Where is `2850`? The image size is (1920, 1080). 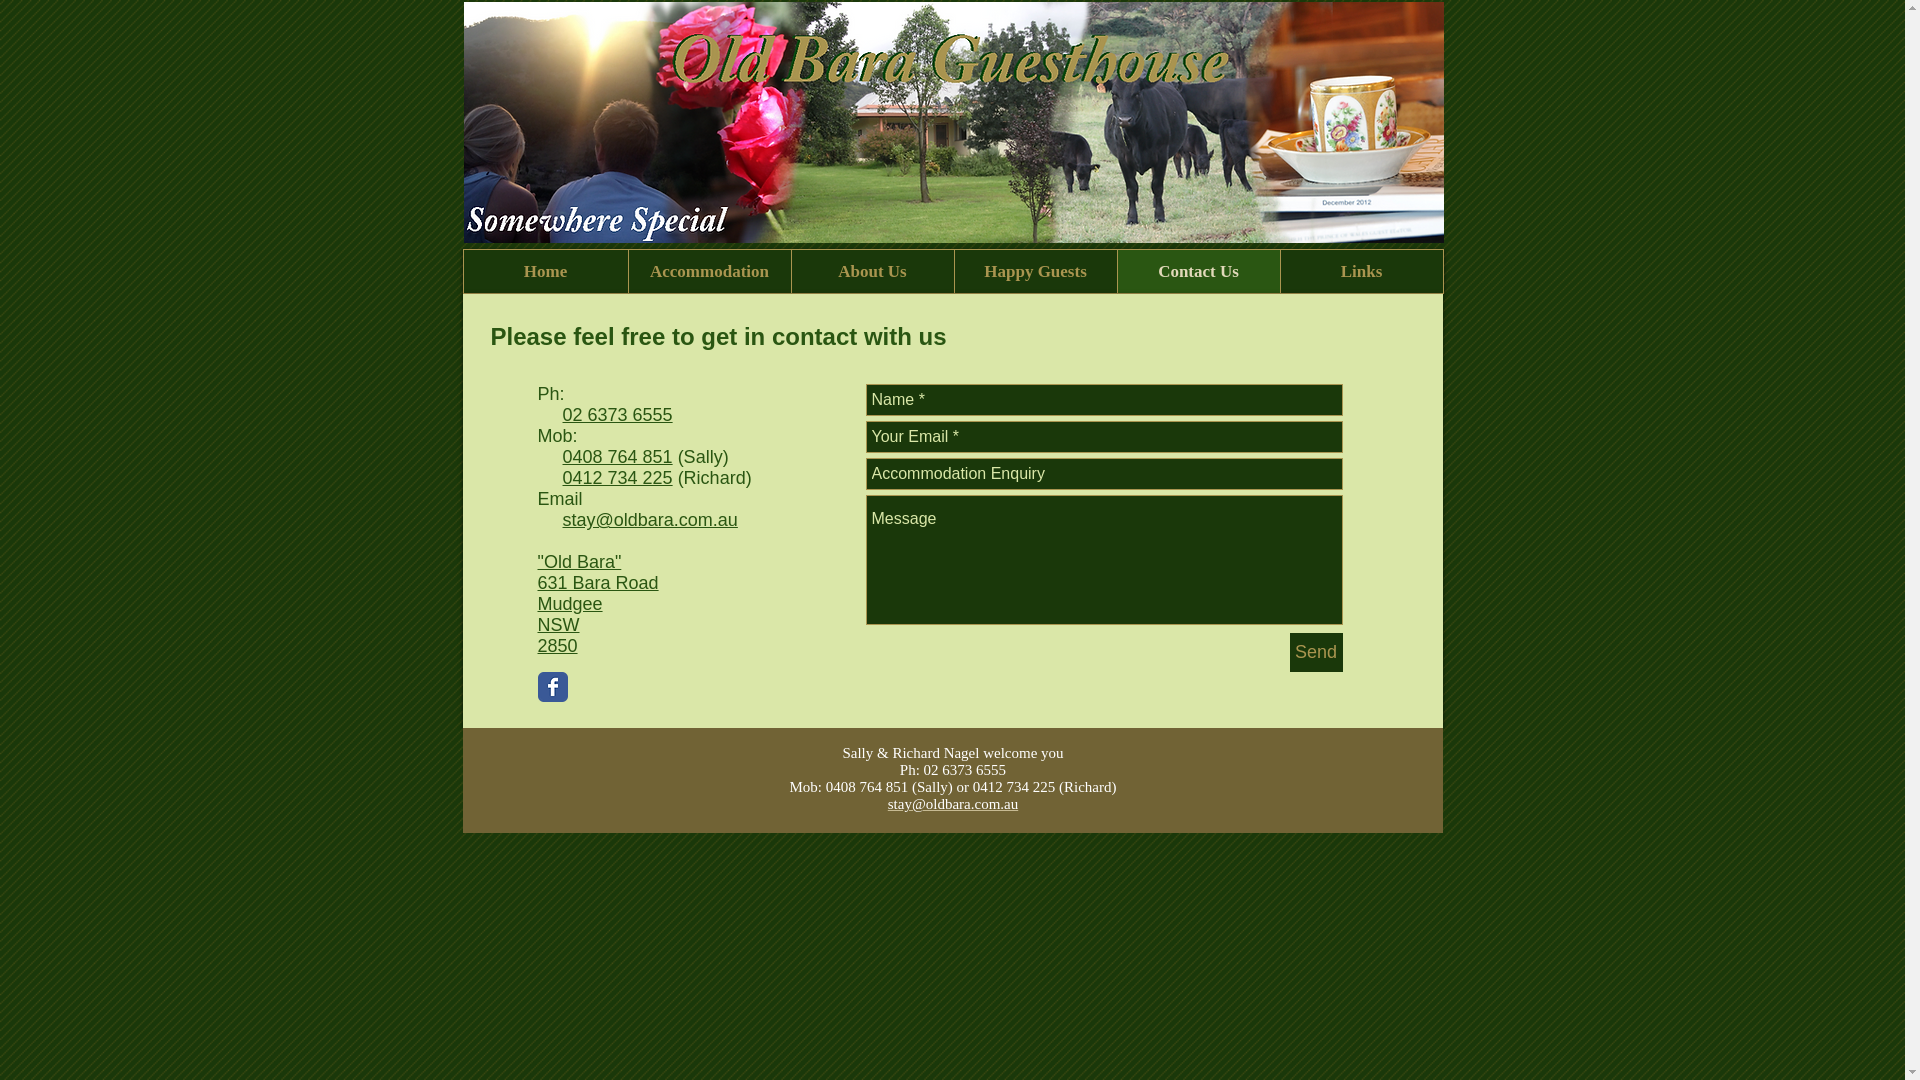 2850 is located at coordinates (558, 646).